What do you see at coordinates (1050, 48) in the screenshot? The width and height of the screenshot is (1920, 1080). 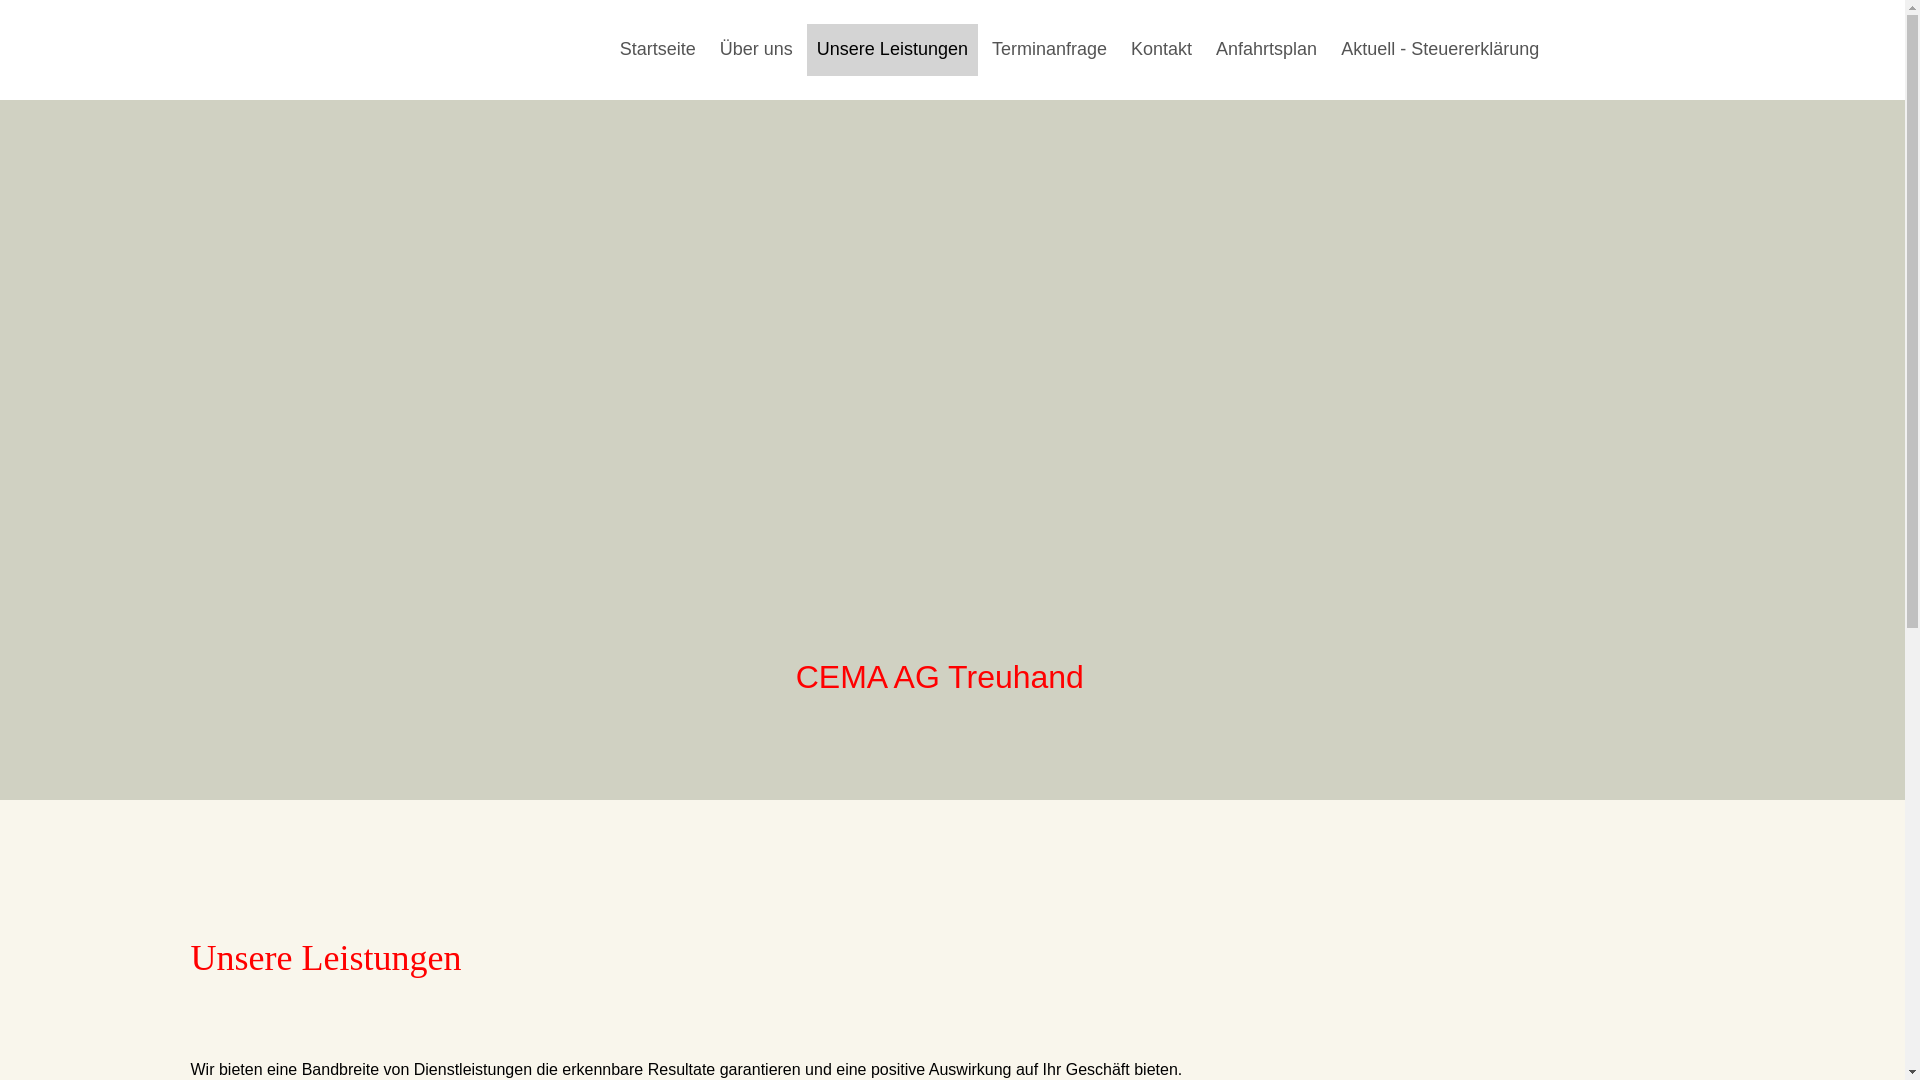 I see `Terminanfrage` at bounding box center [1050, 48].